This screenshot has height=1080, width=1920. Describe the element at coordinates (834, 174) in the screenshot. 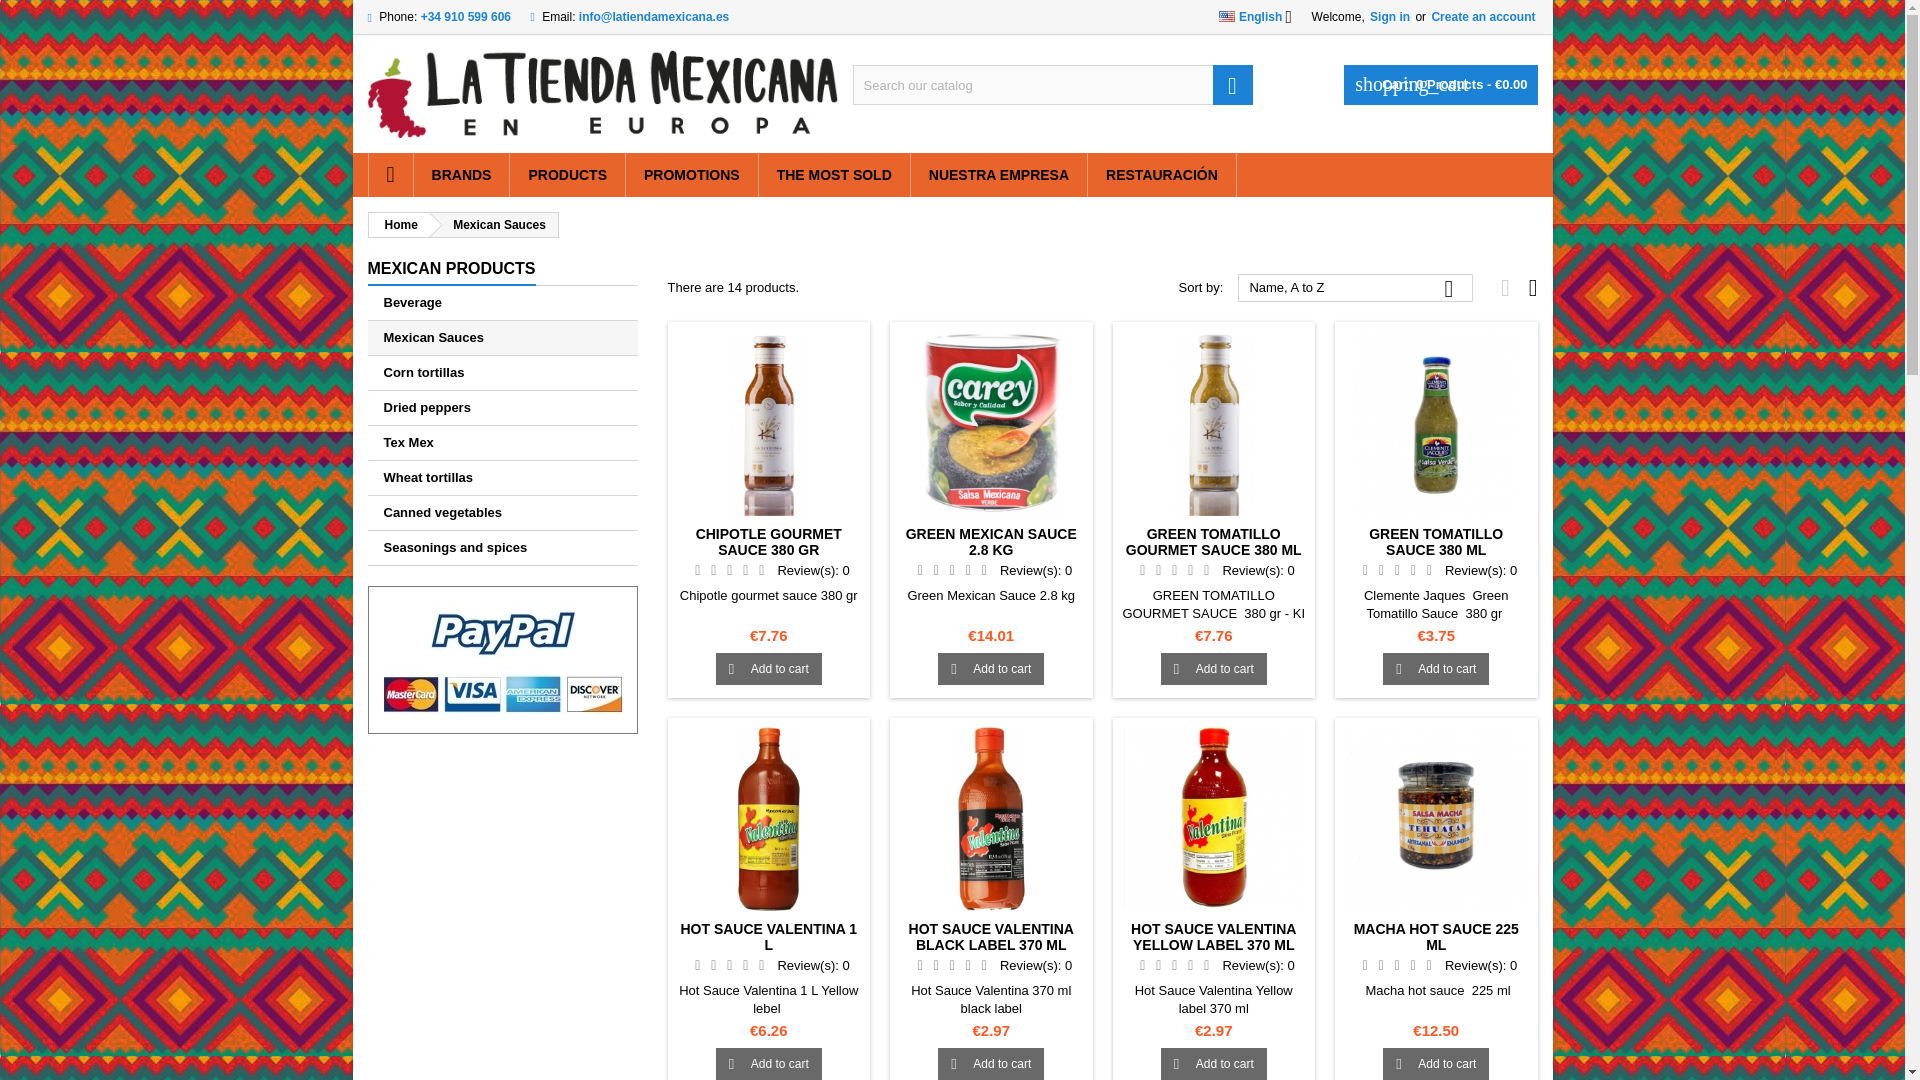

I see `THE MOST SOLD` at that location.